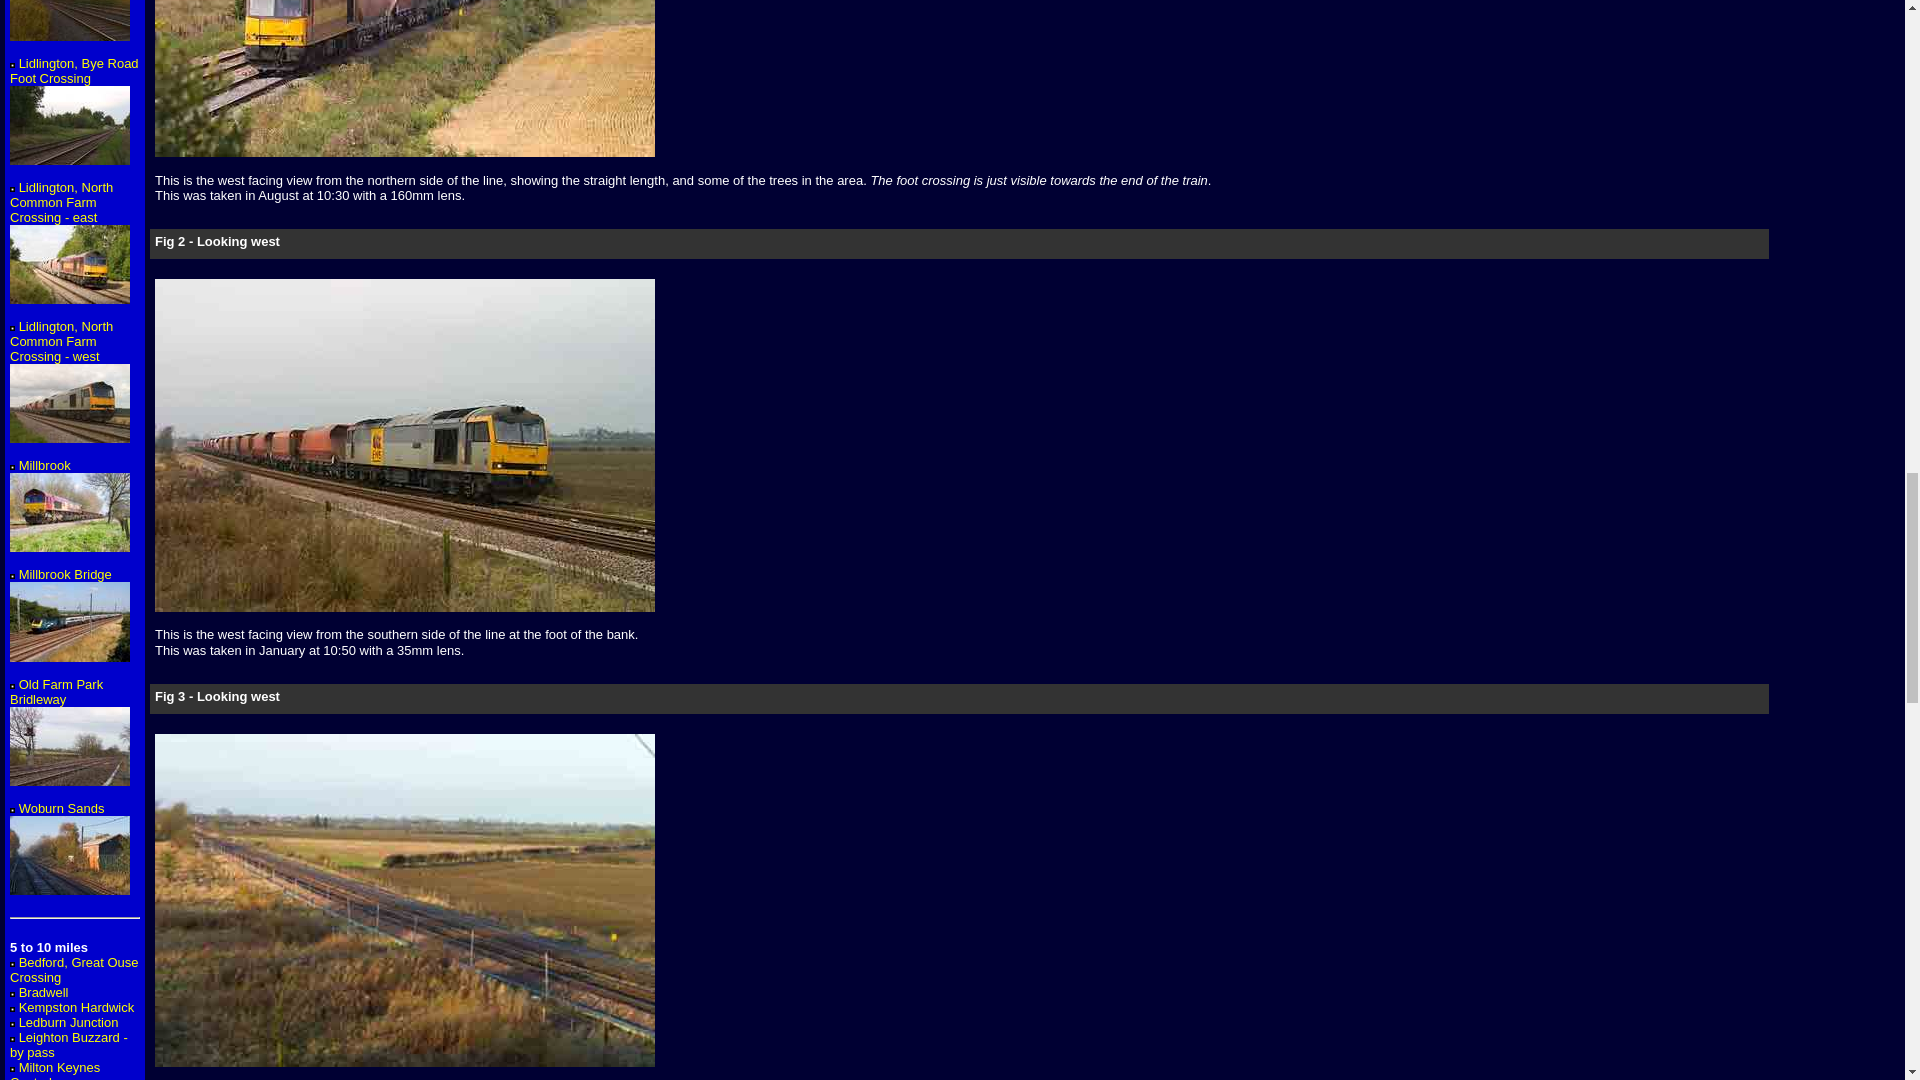 This screenshot has height=1080, width=1920. What do you see at coordinates (70, 243) in the screenshot?
I see `Lidlington, North Common Farm Crossing - east` at bounding box center [70, 243].